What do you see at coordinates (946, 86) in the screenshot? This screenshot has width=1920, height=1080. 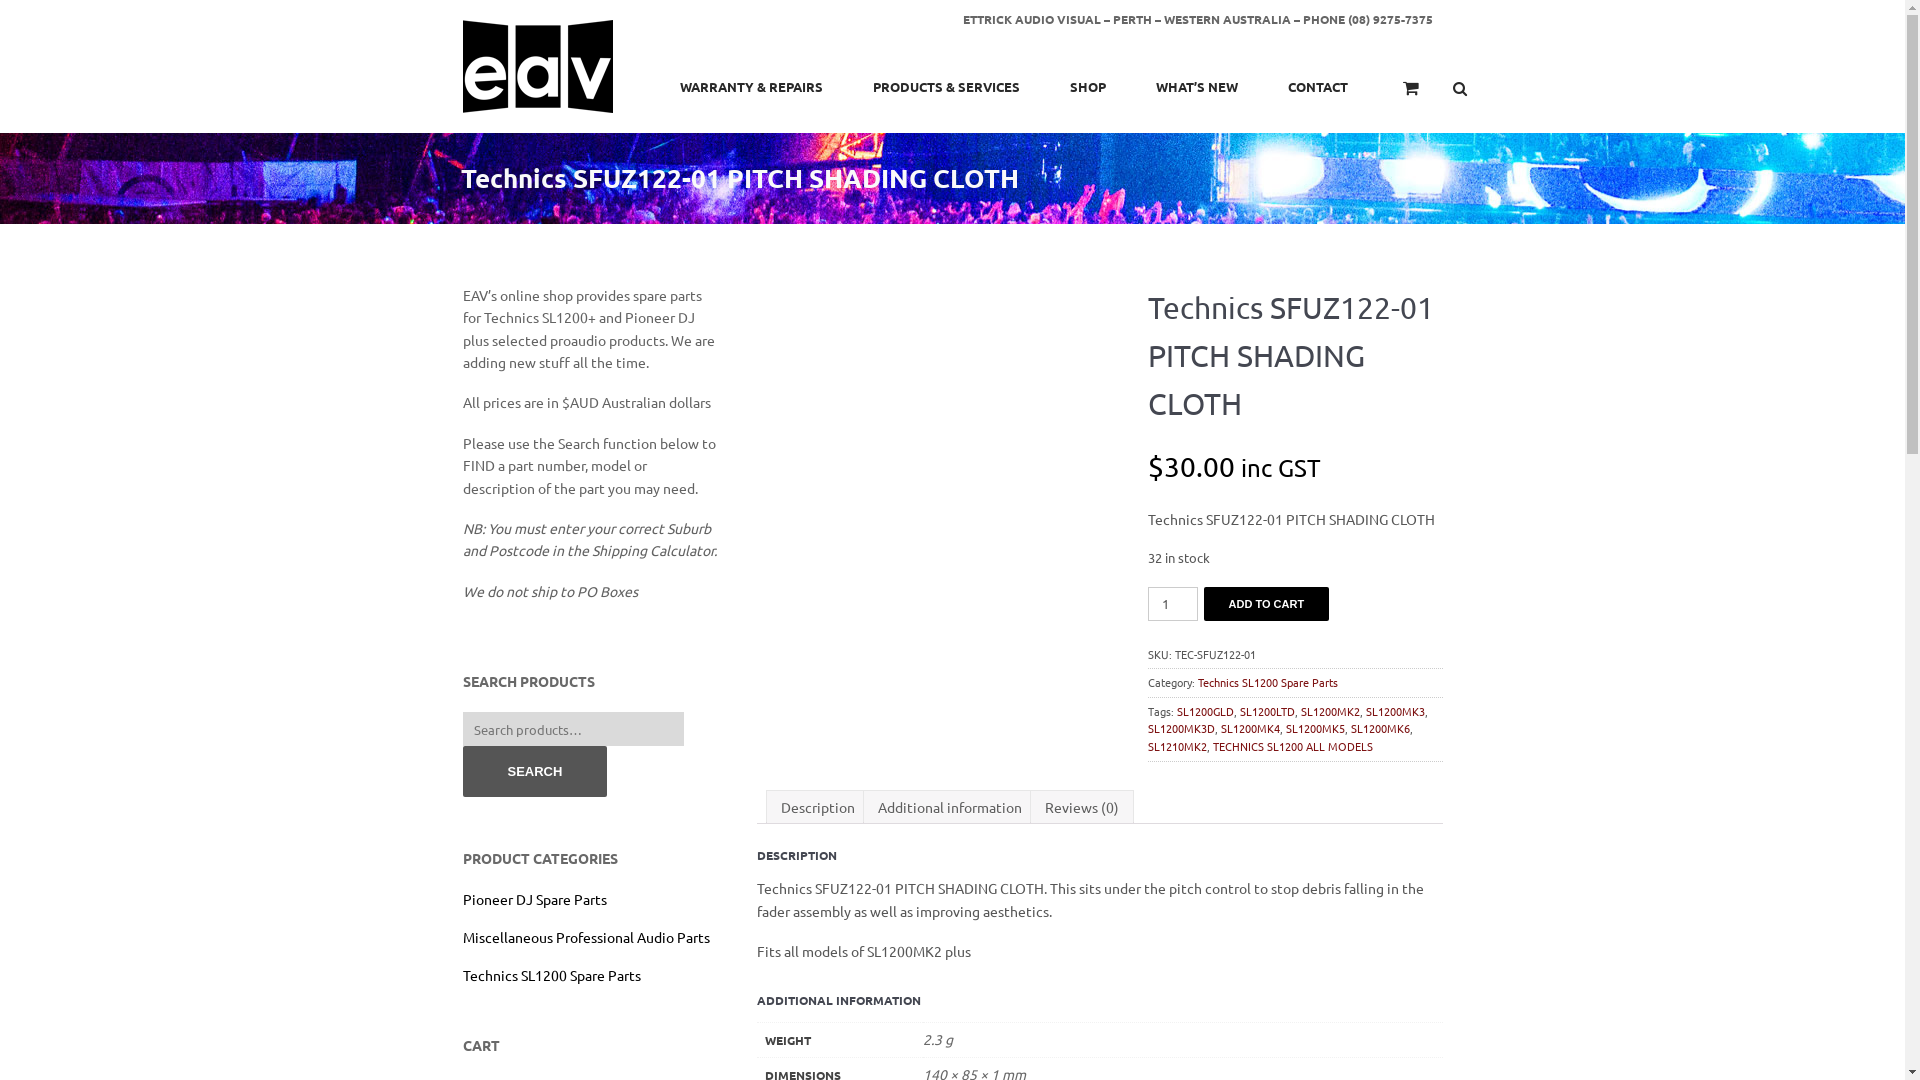 I see `PRODUCTS & SERVICES` at bounding box center [946, 86].